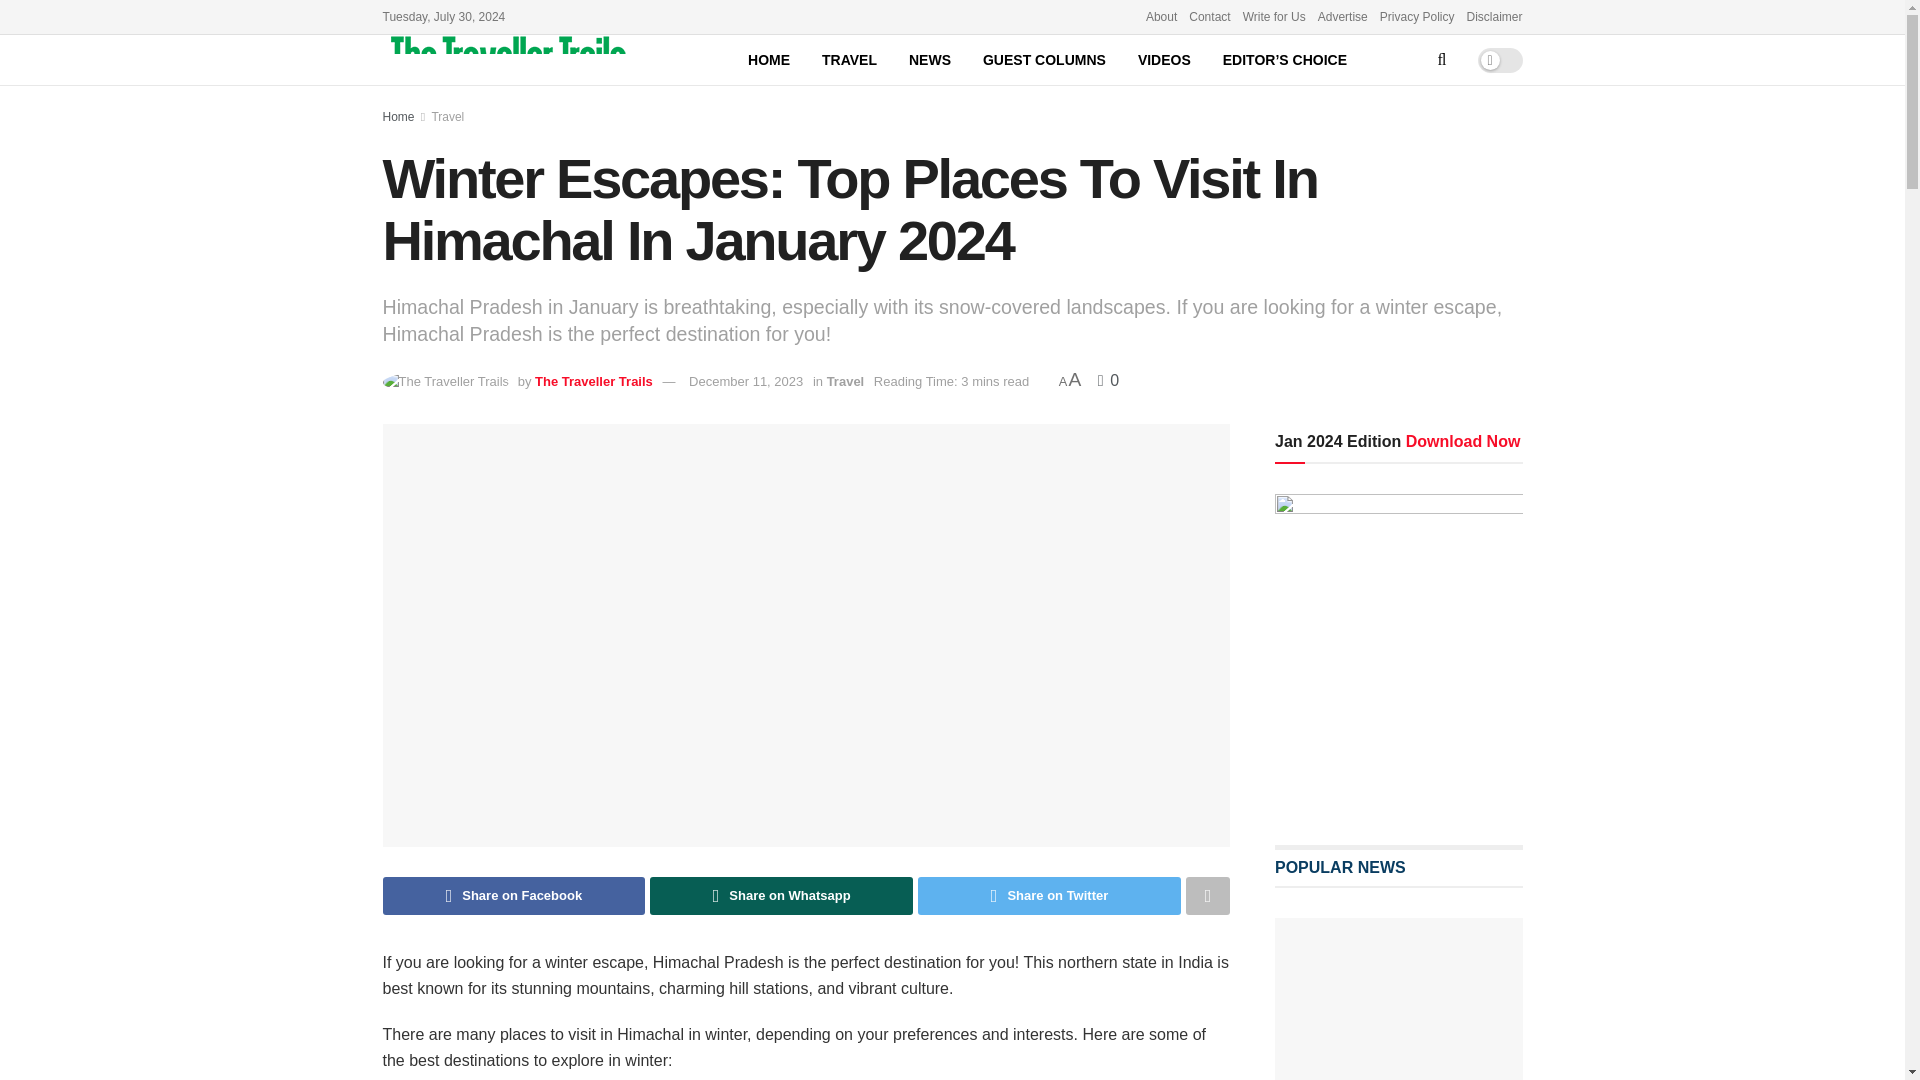 This screenshot has width=1920, height=1080. Describe the element at coordinates (1161, 16) in the screenshot. I see `About` at that location.